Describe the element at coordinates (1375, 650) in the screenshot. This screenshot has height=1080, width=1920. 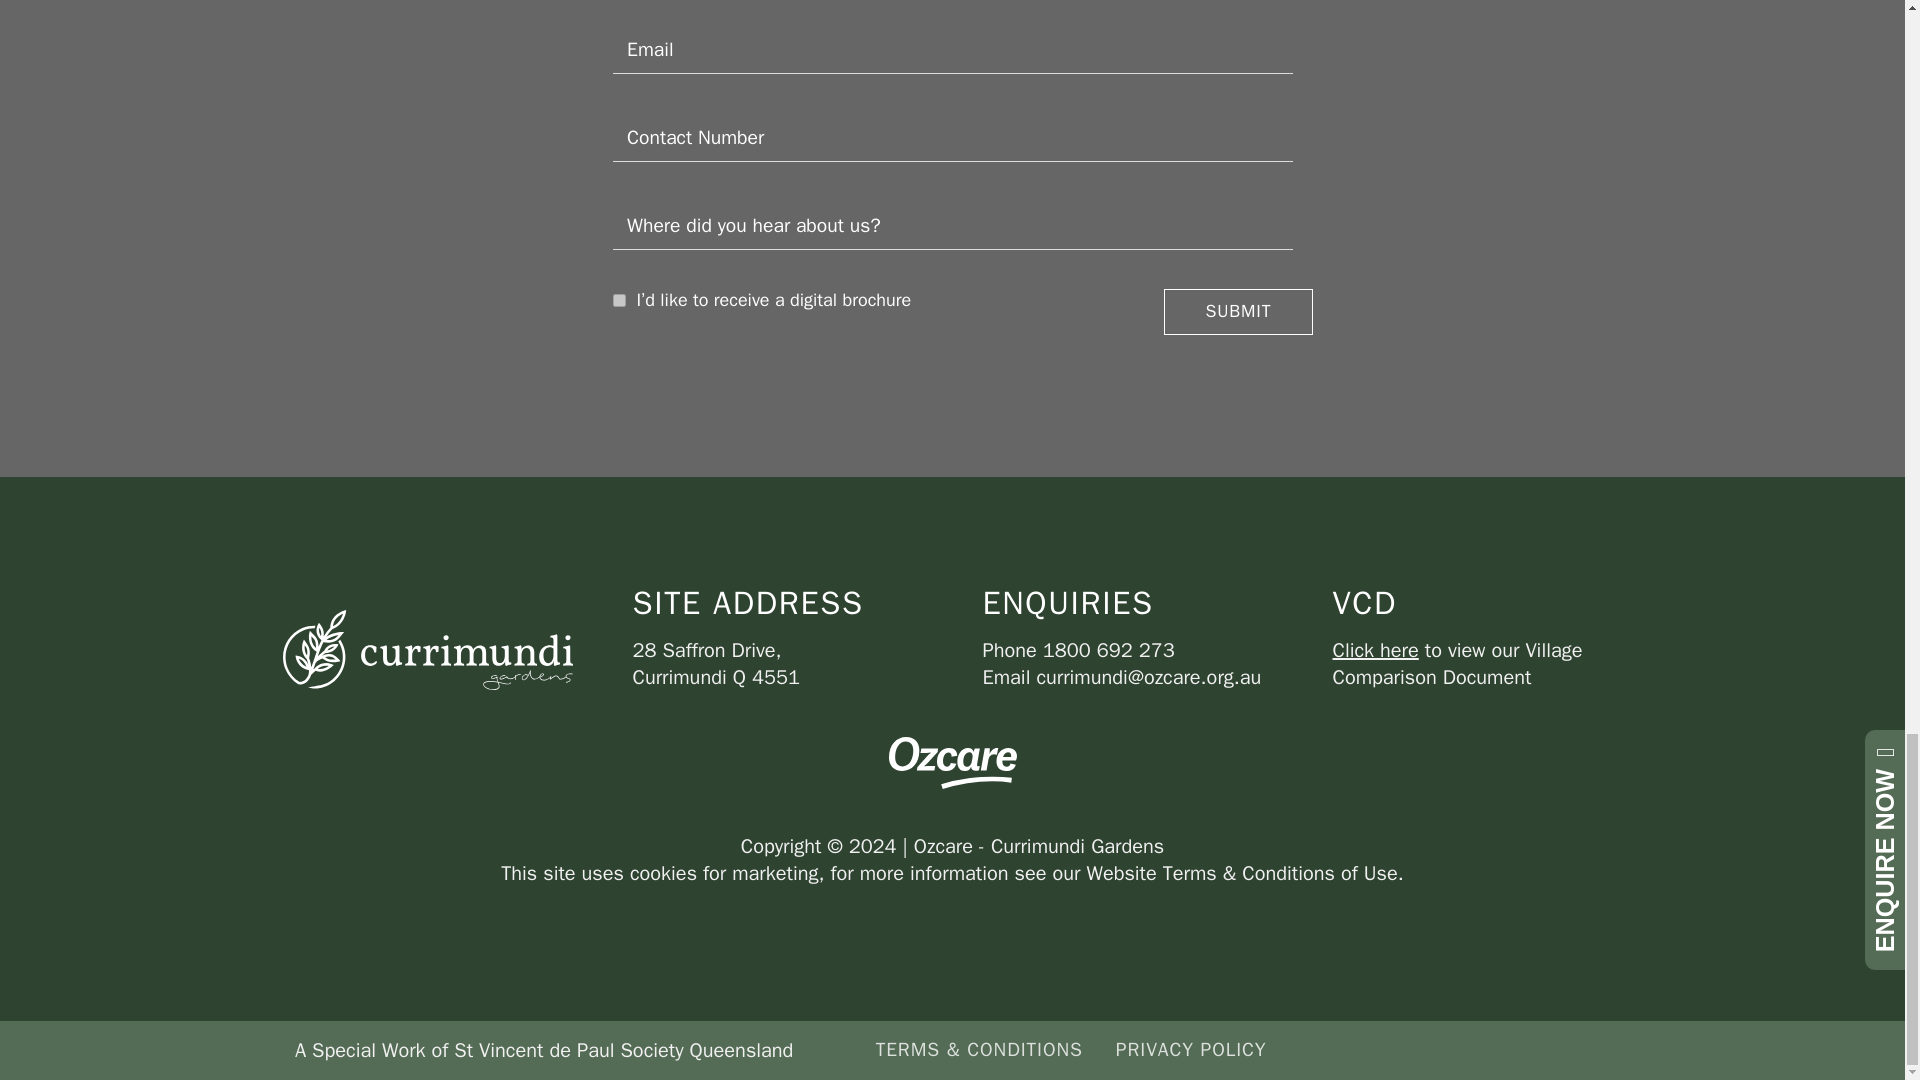
I see `Click here` at that location.